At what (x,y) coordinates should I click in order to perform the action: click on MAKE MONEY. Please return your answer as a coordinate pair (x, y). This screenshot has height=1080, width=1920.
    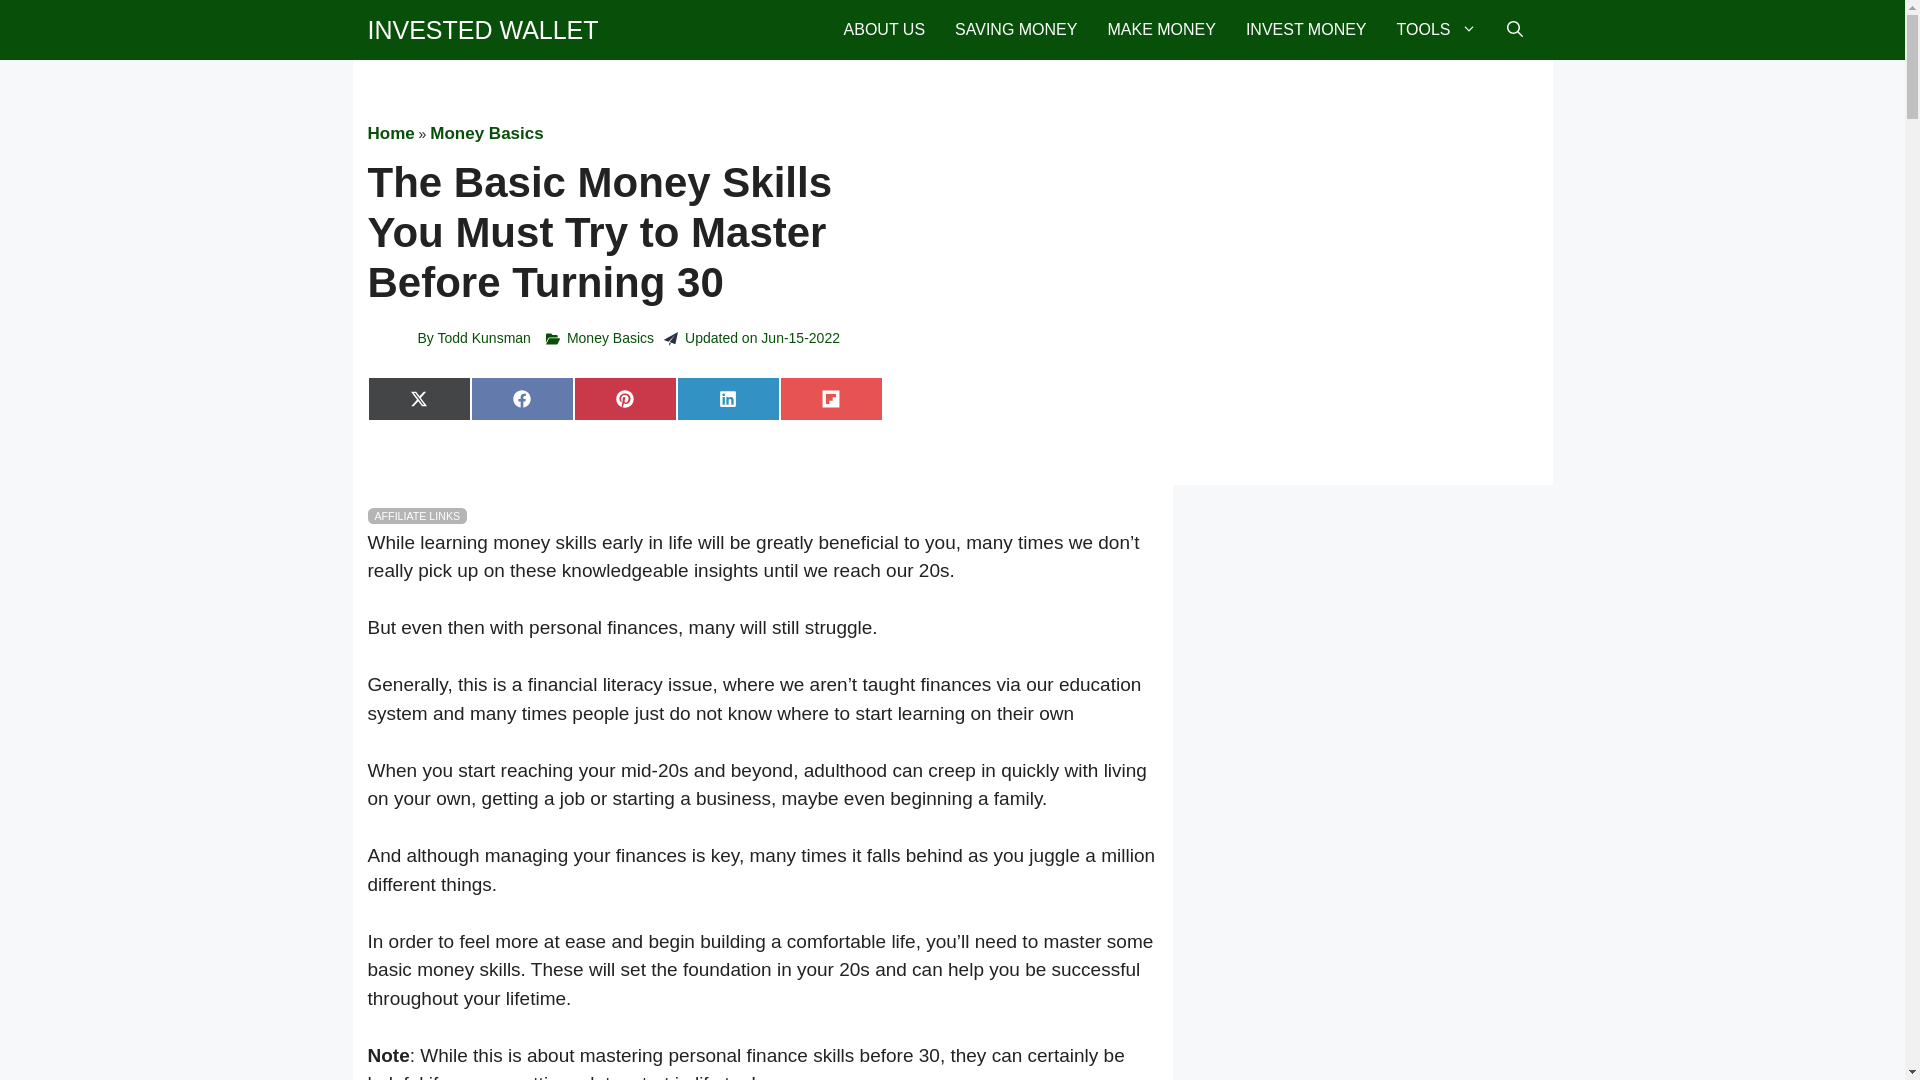
    Looking at the image, I should click on (1161, 30).